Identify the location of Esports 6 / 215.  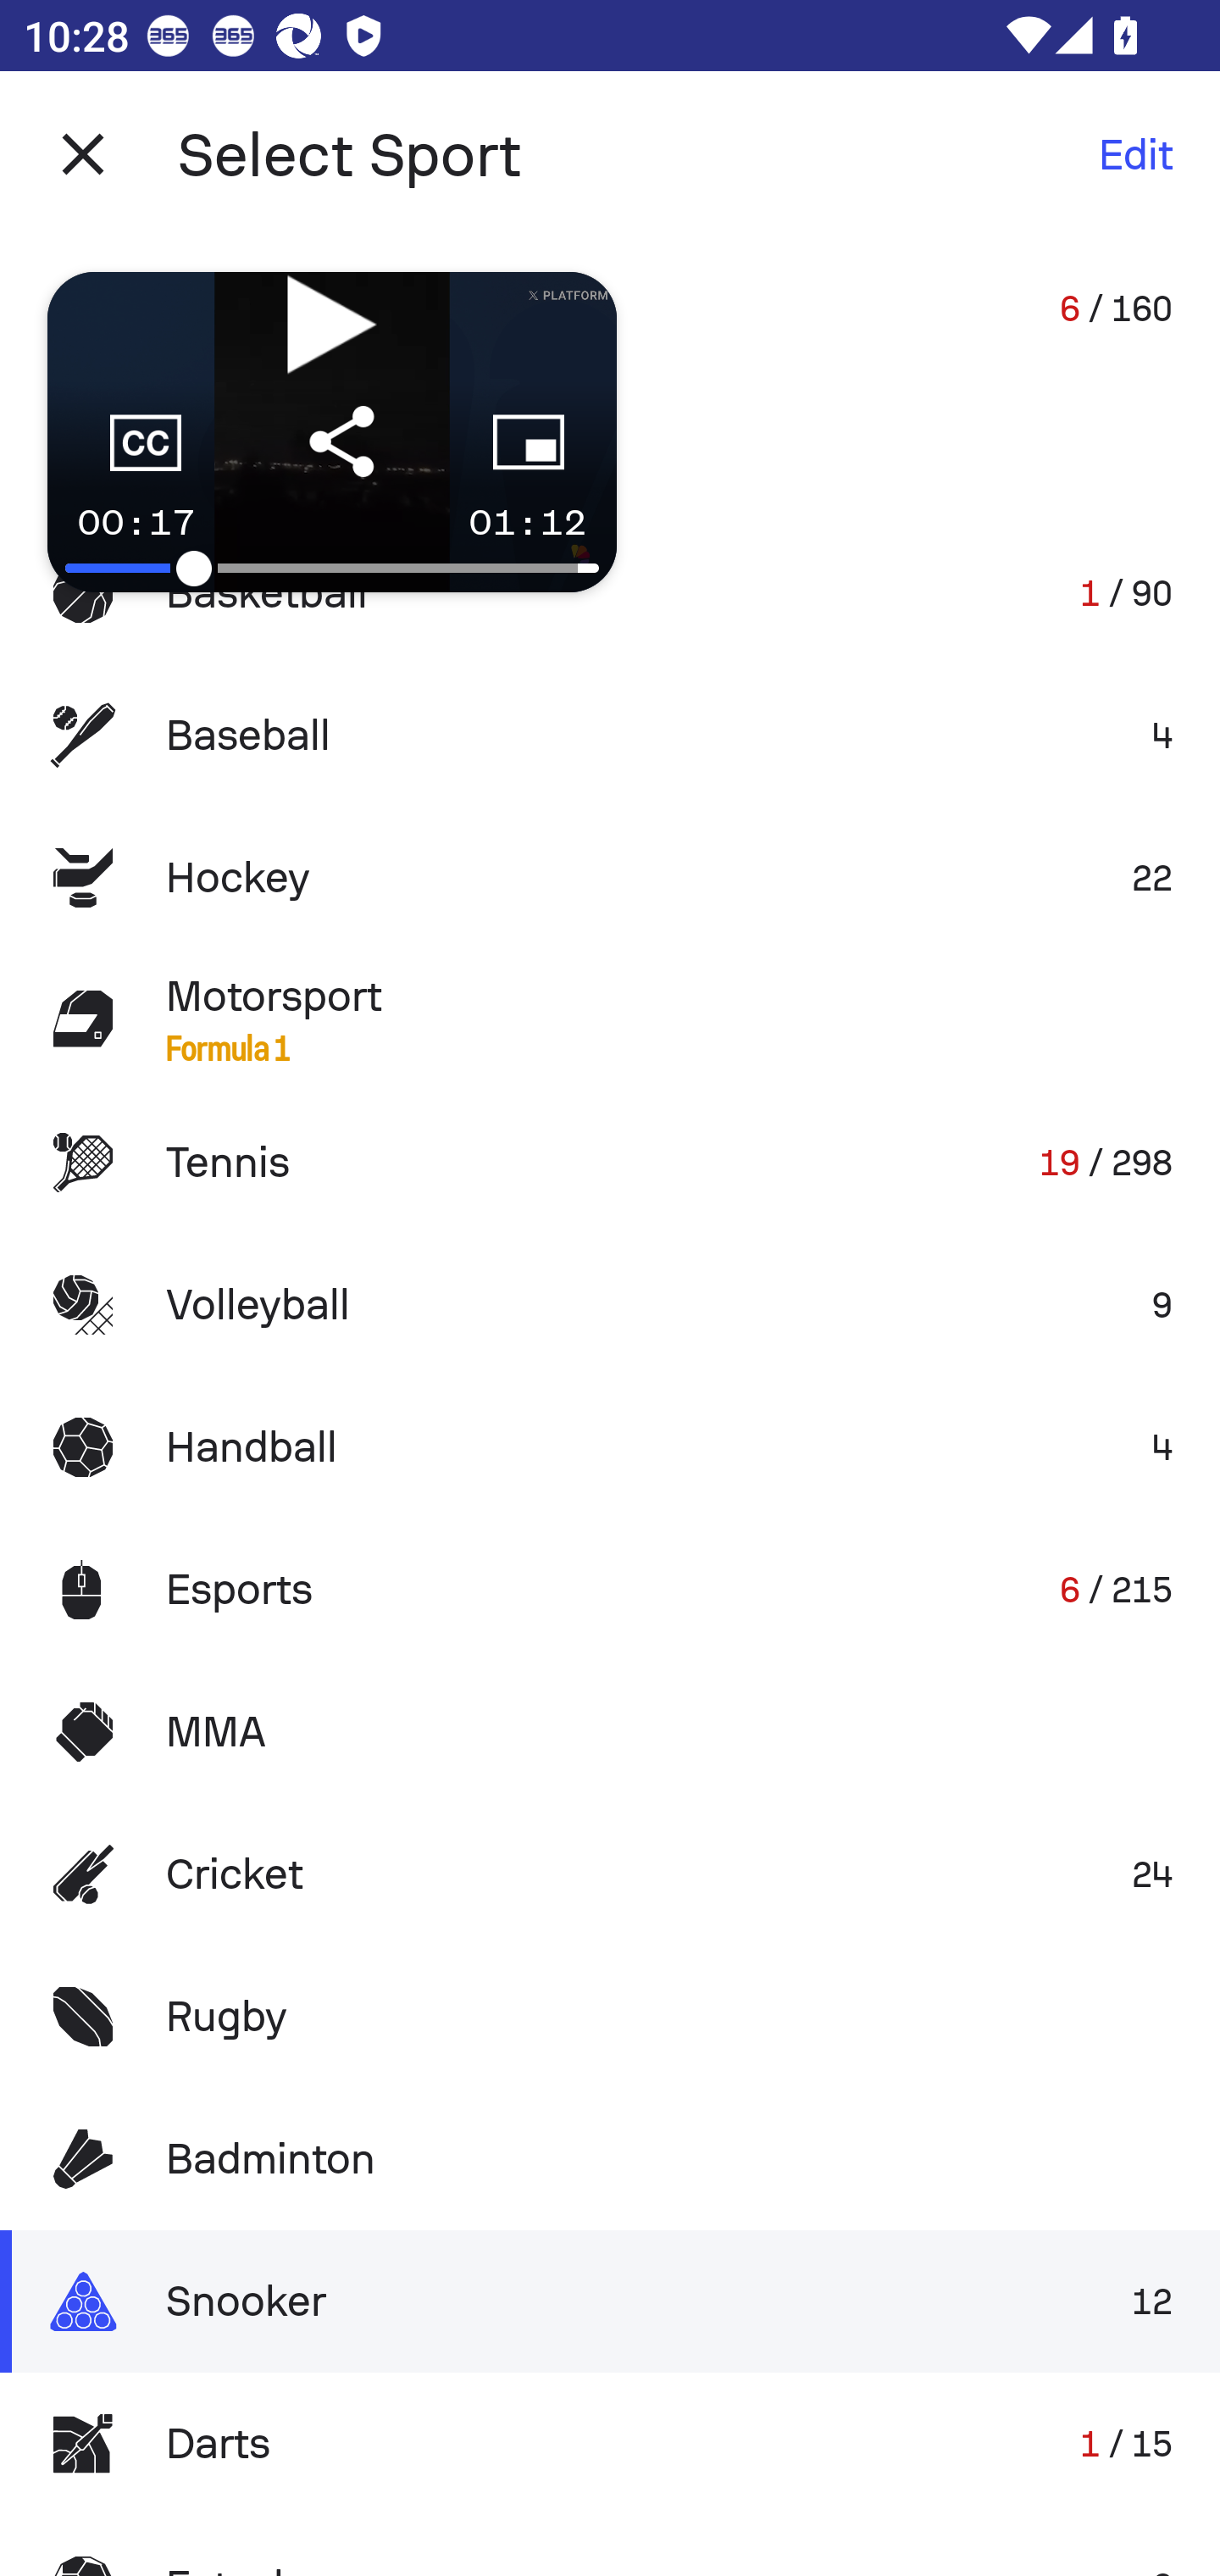
(610, 1589).